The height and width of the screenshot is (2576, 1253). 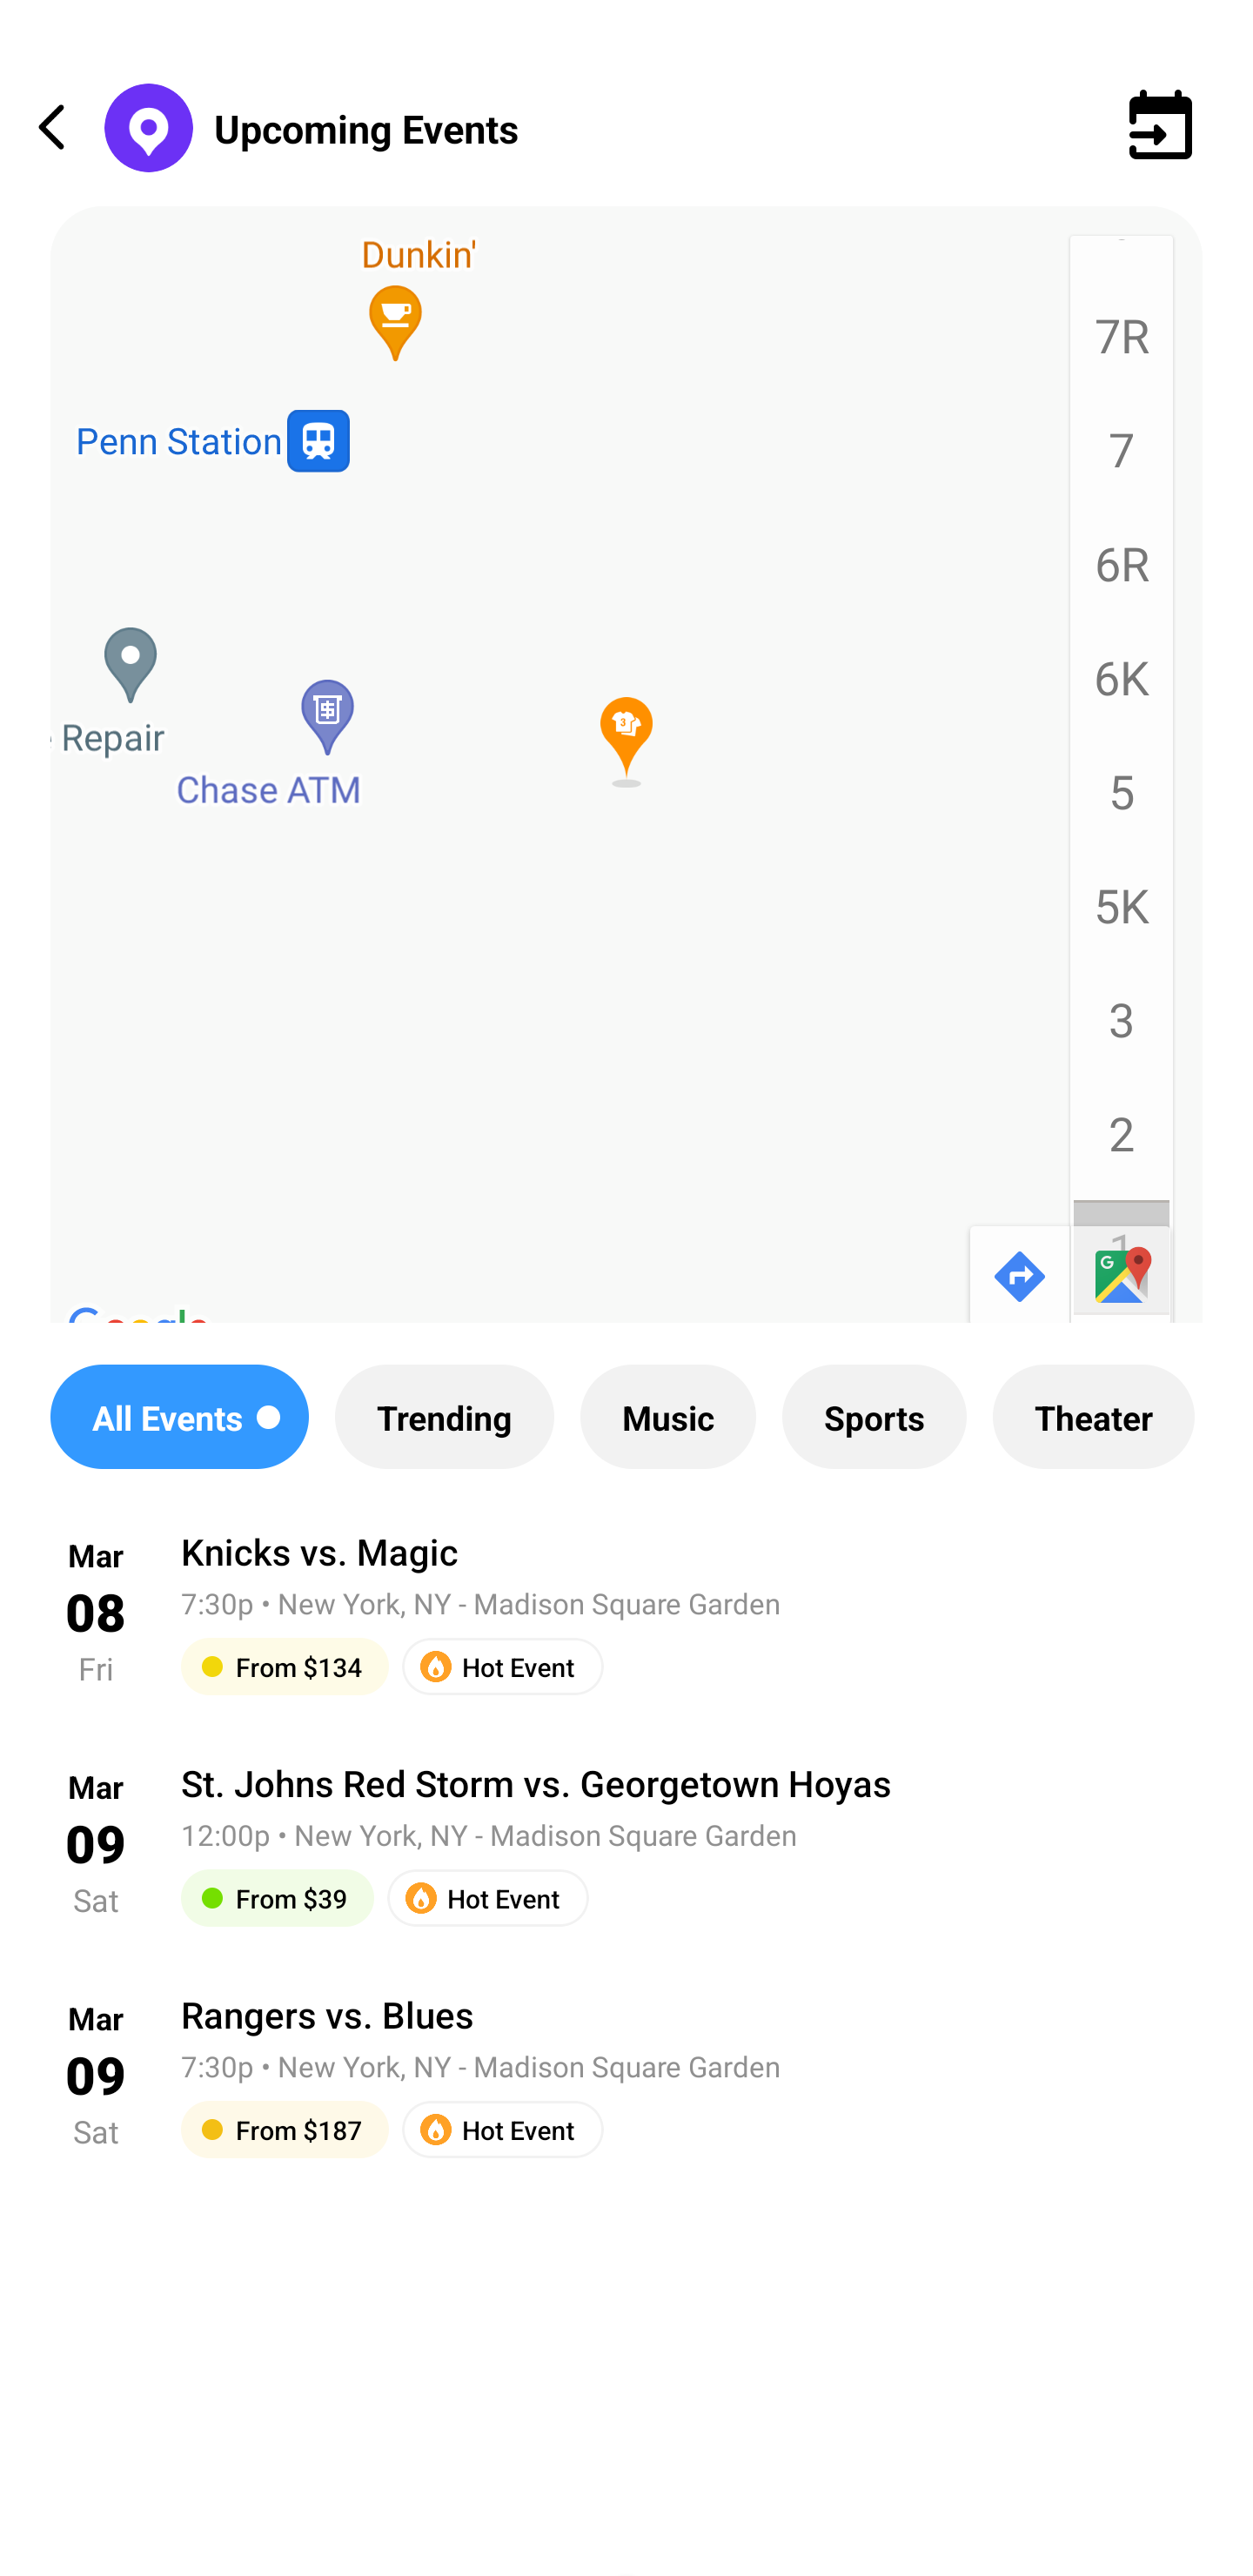 I want to click on 6R Level 6R, so click(x=1121, y=573).